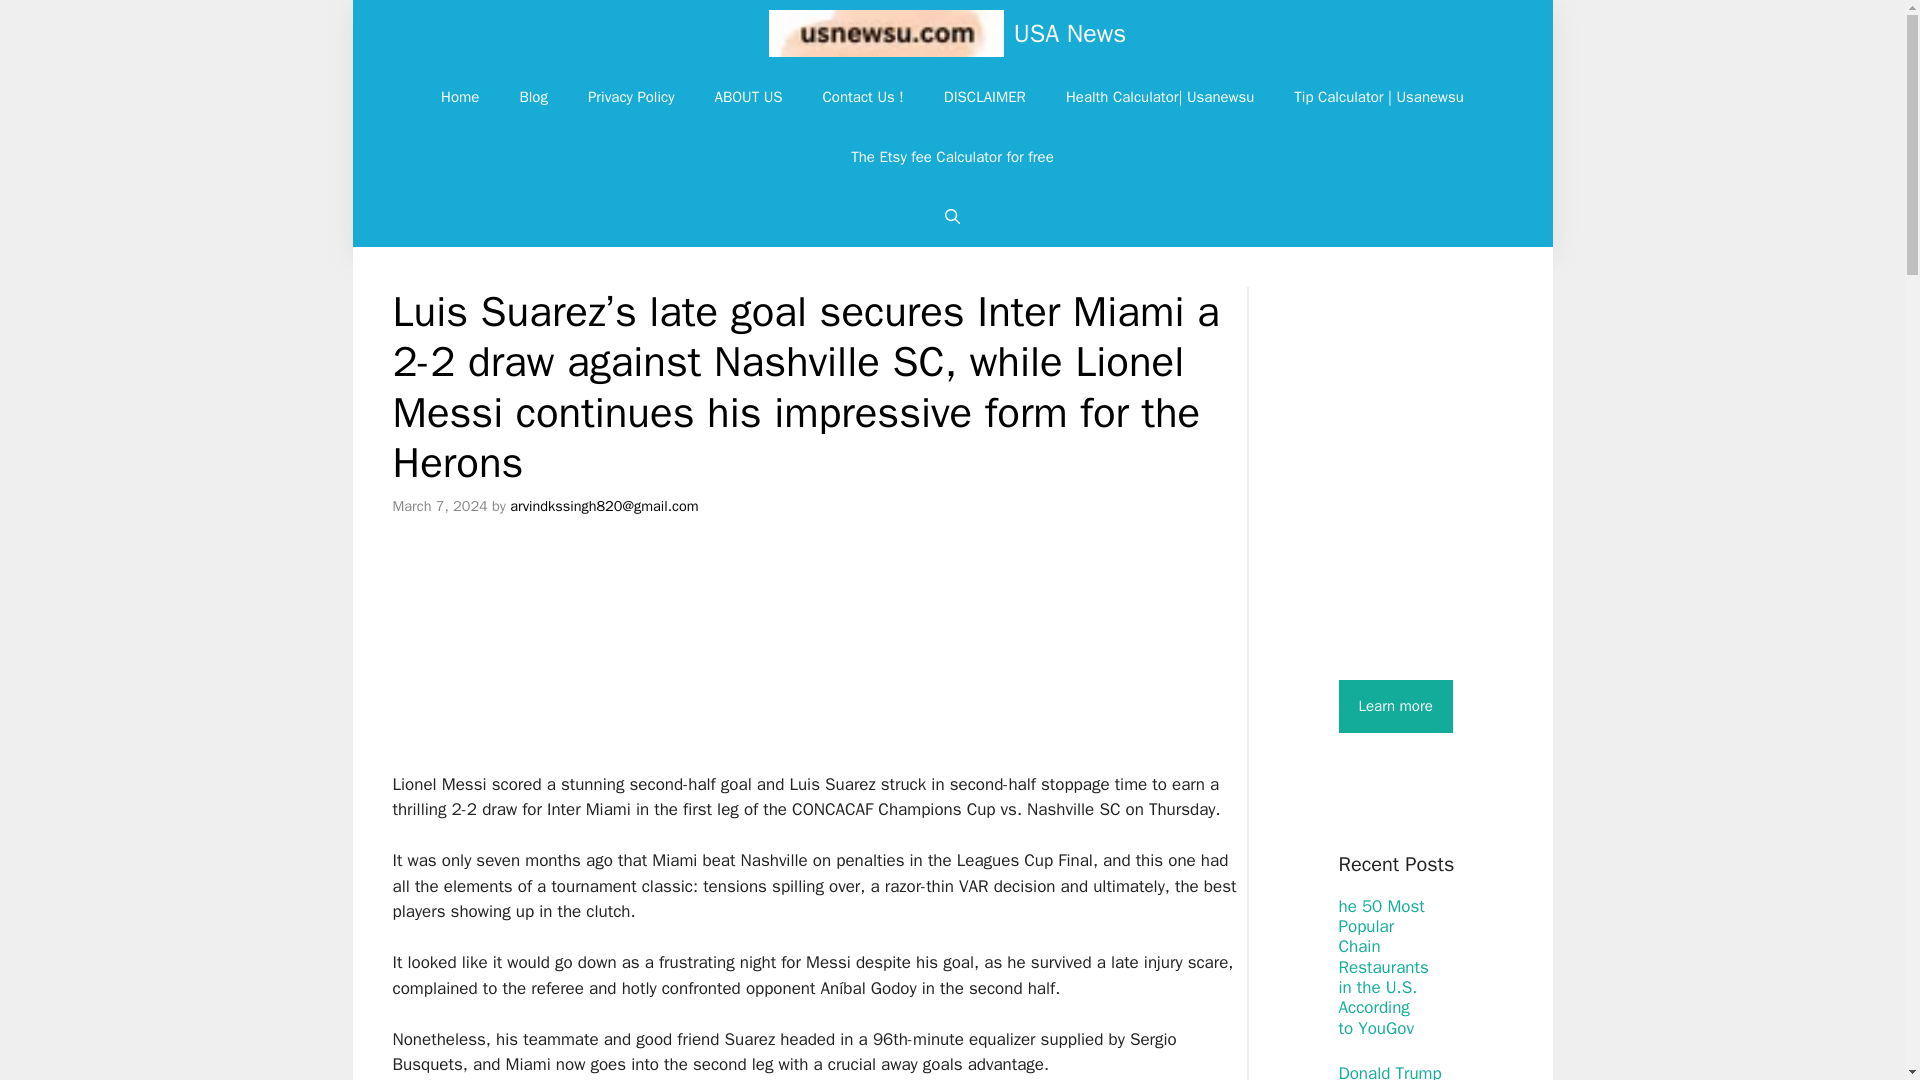 Image resolution: width=1920 pixels, height=1080 pixels. Describe the element at coordinates (532, 96) in the screenshot. I see `Blog` at that location.